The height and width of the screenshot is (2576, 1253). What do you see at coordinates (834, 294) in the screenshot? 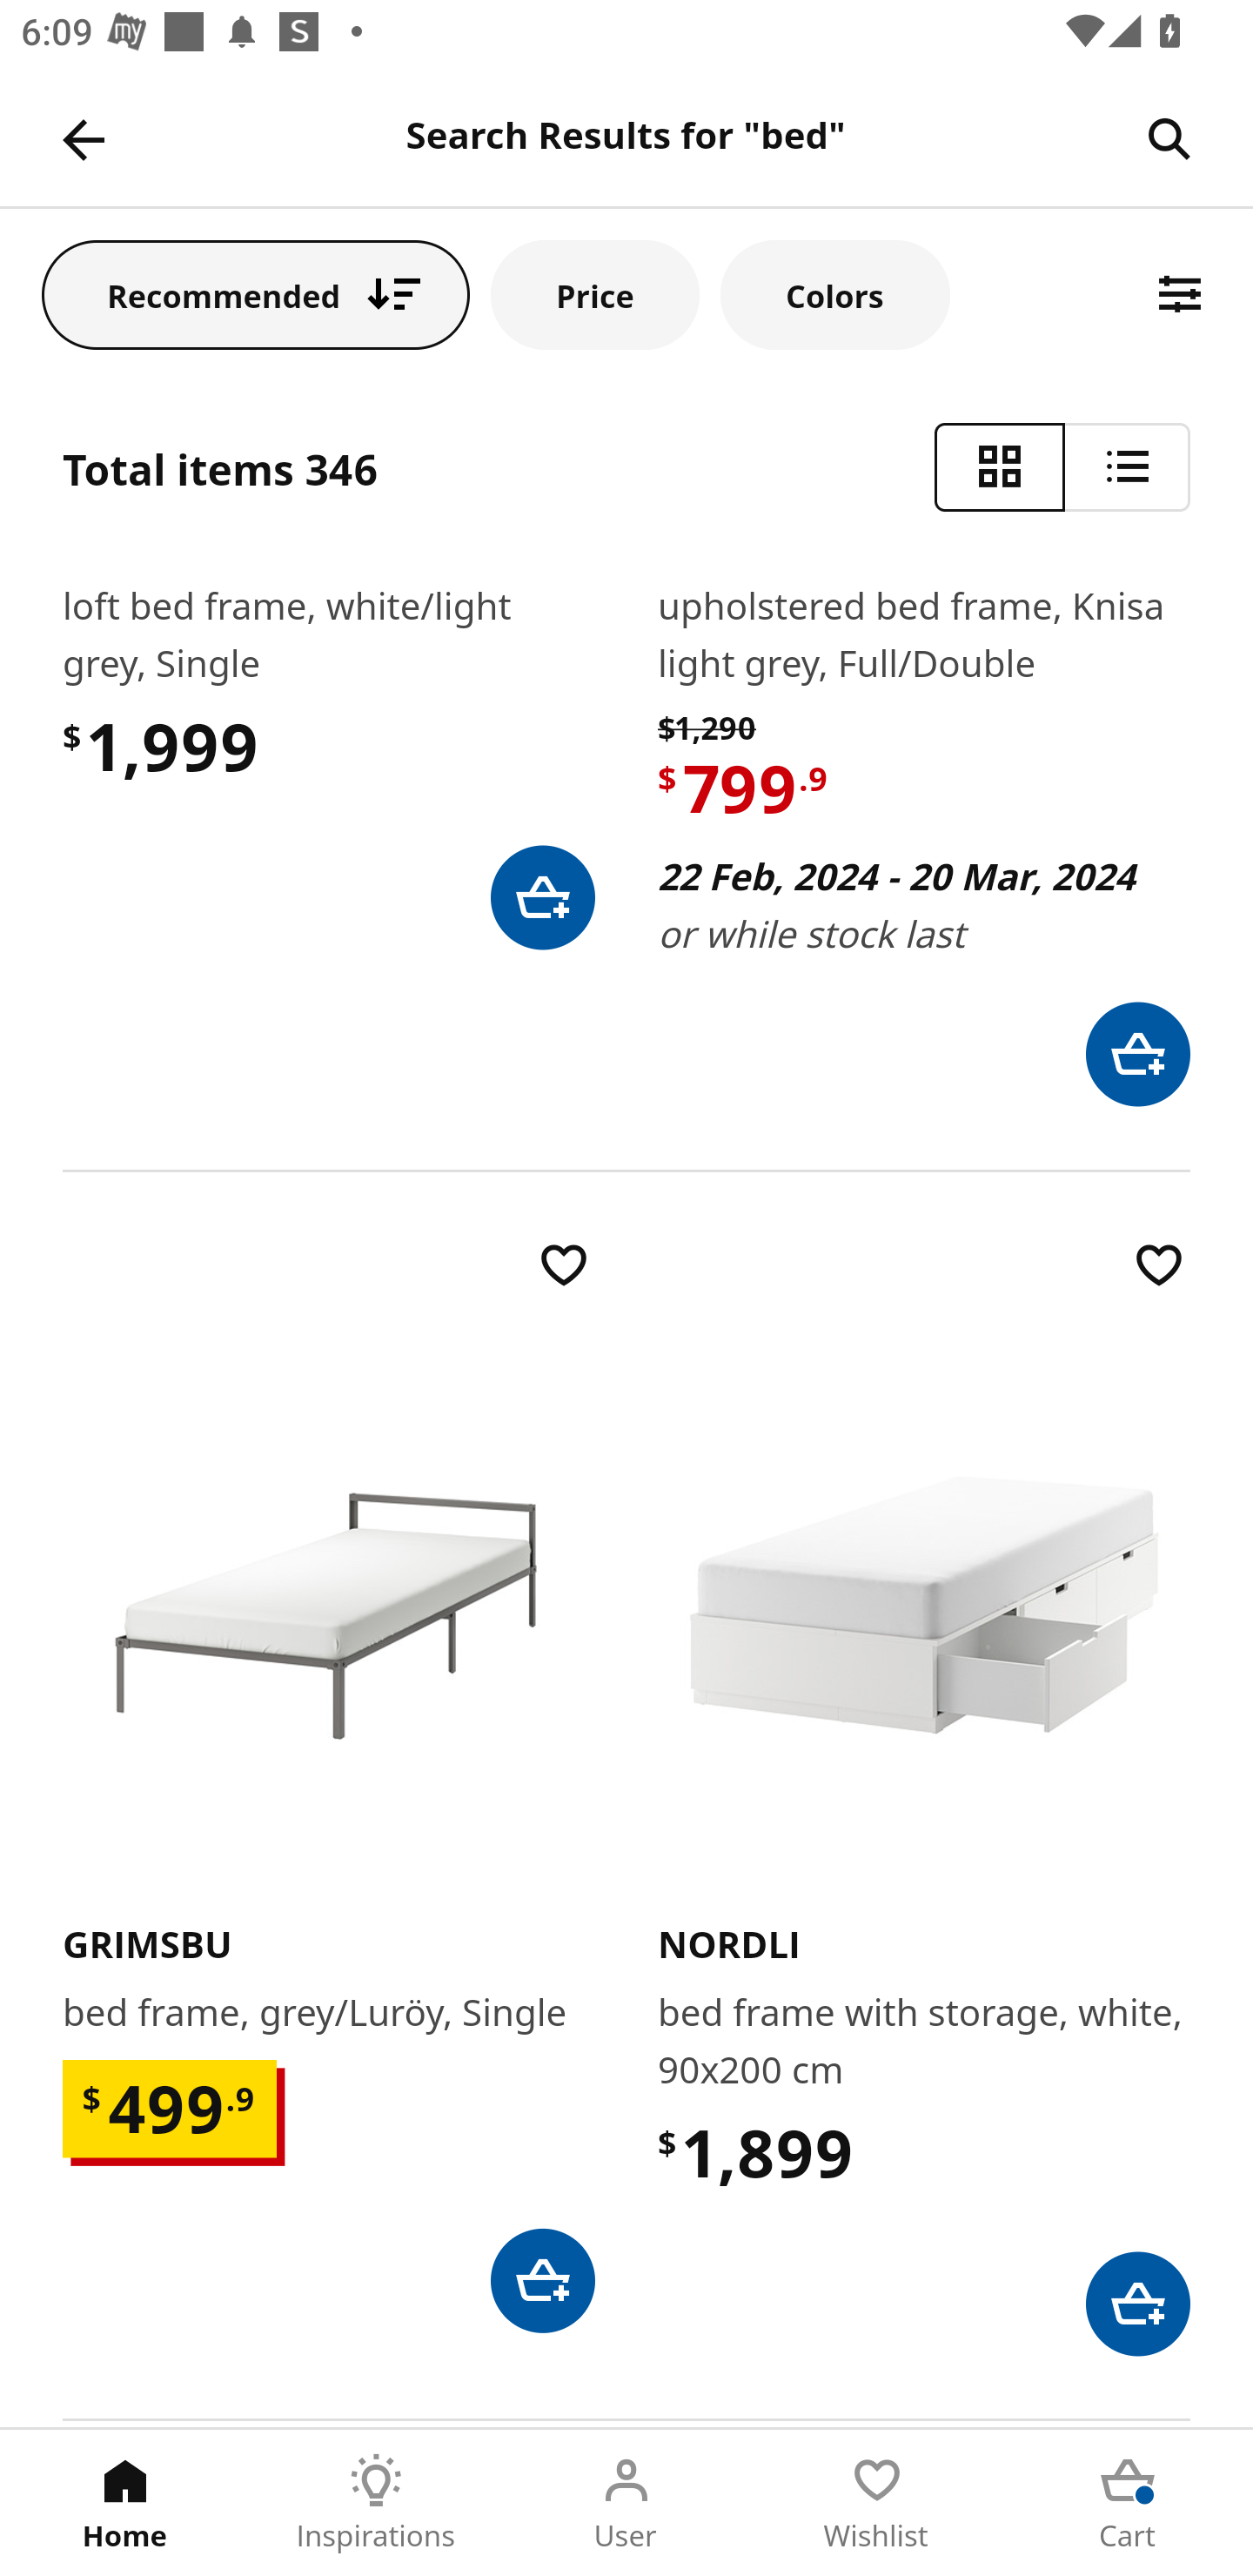
I see `Colors` at bounding box center [834, 294].